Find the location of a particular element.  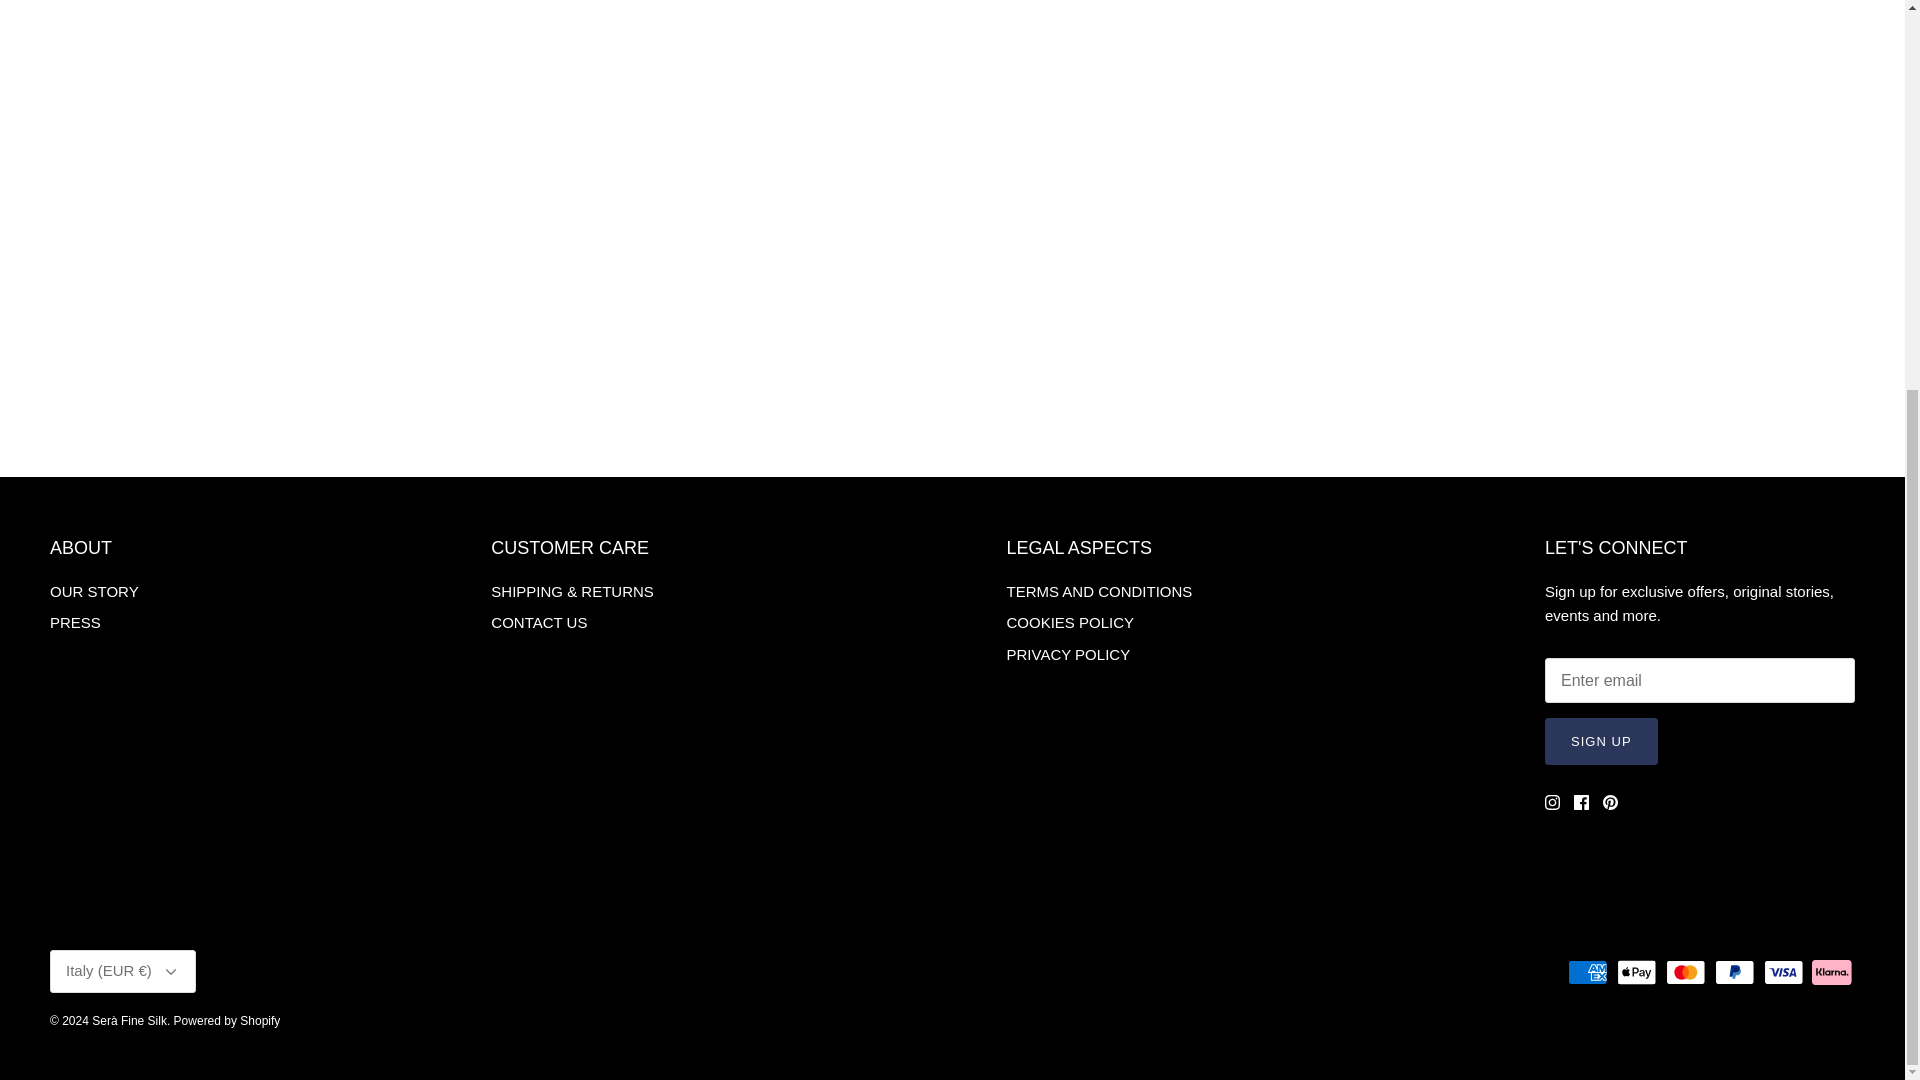

Klarna is located at coordinates (1831, 972).